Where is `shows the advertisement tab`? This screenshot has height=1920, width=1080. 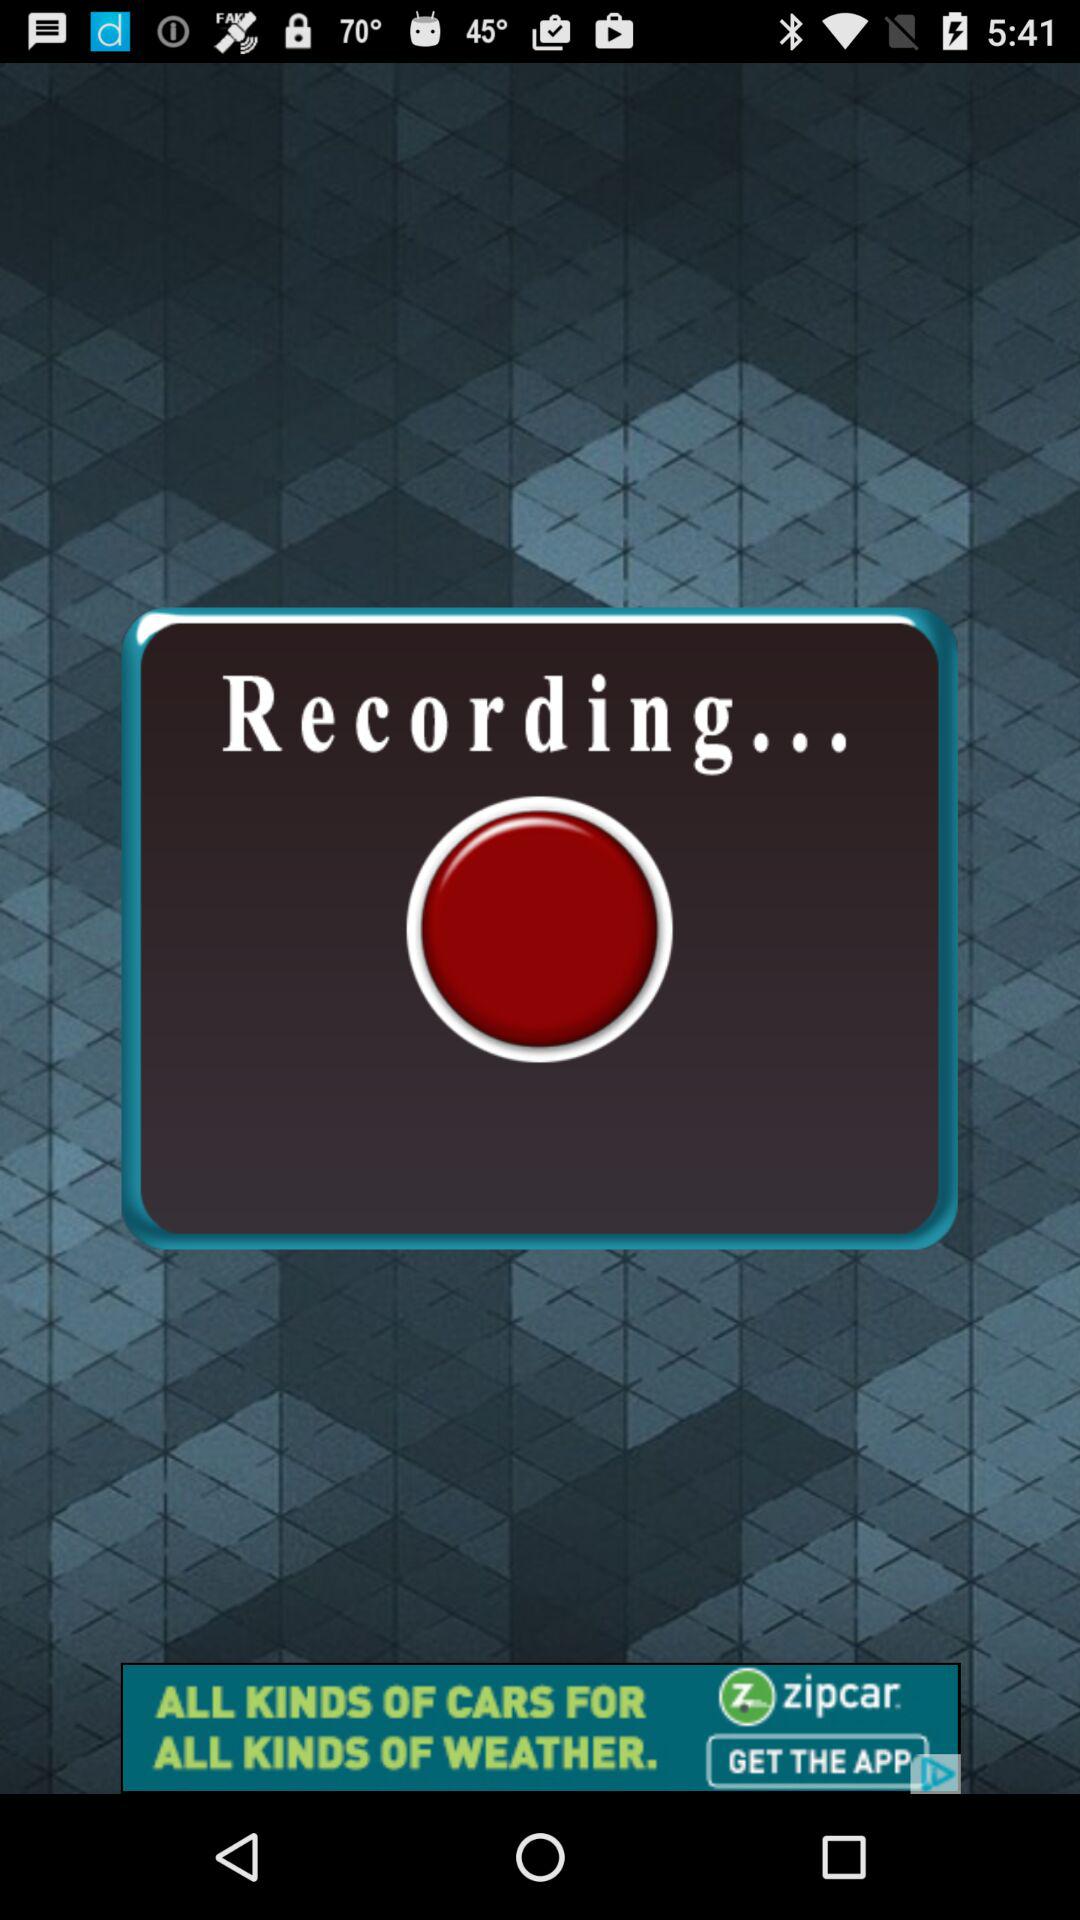
shows the advertisement tab is located at coordinates (540, 1728).